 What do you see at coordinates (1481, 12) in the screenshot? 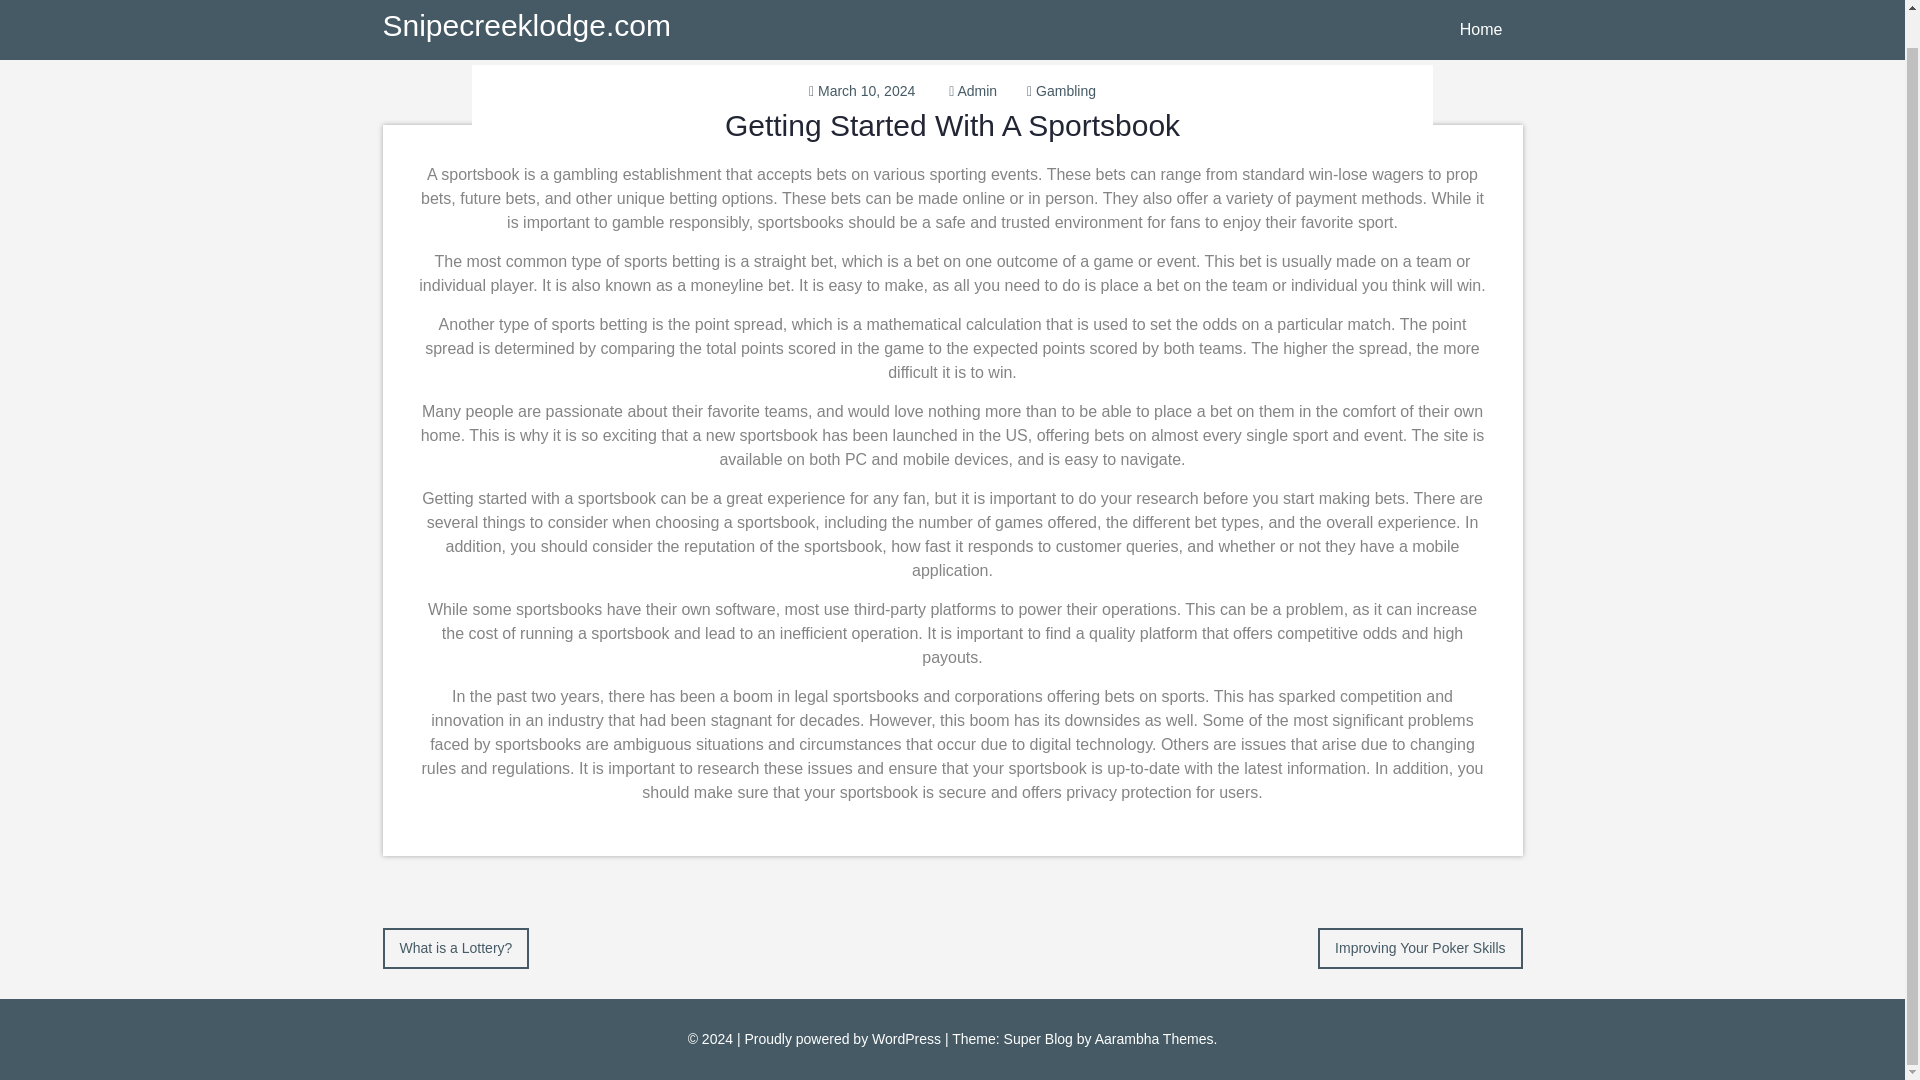
I see `Home` at bounding box center [1481, 12].